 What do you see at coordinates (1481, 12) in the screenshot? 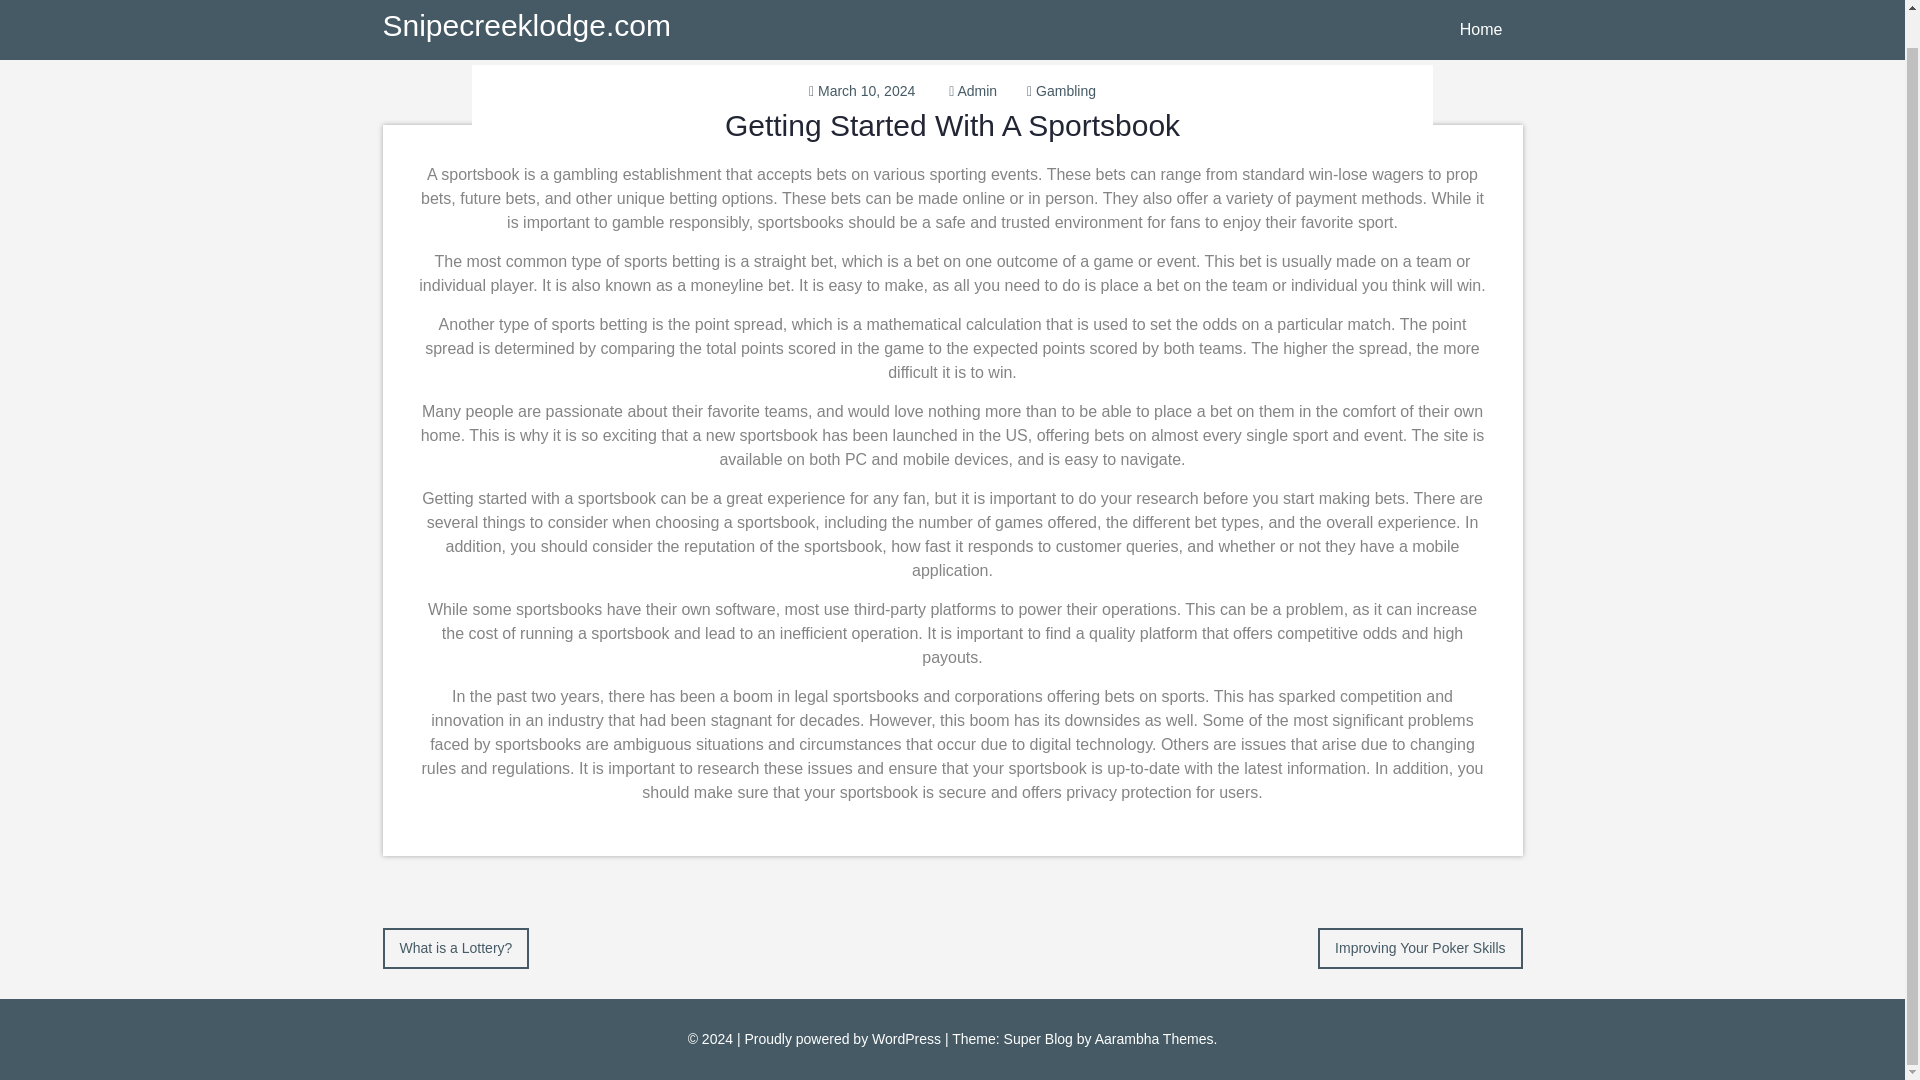
I see `Home` at bounding box center [1481, 12].